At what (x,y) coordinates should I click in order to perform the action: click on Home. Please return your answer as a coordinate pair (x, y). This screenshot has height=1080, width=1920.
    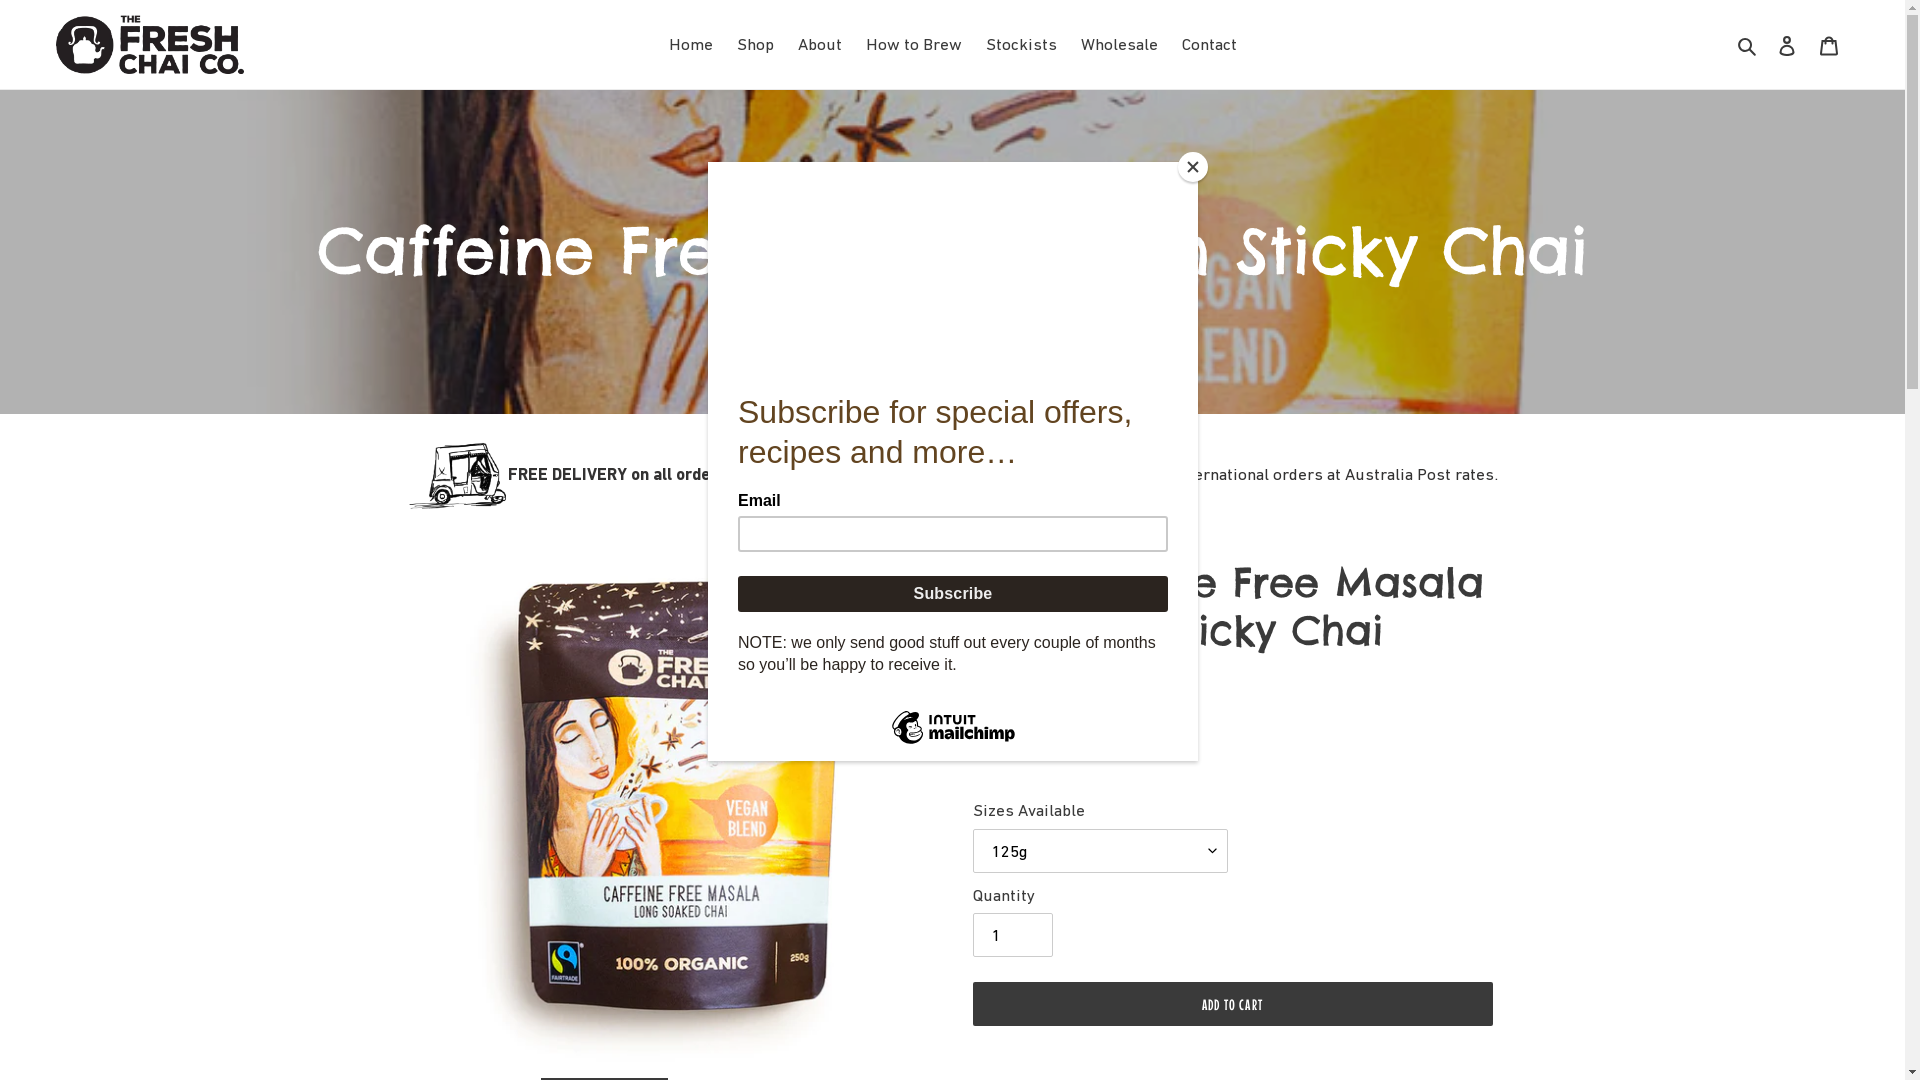
    Looking at the image, I should click on (690, 45).